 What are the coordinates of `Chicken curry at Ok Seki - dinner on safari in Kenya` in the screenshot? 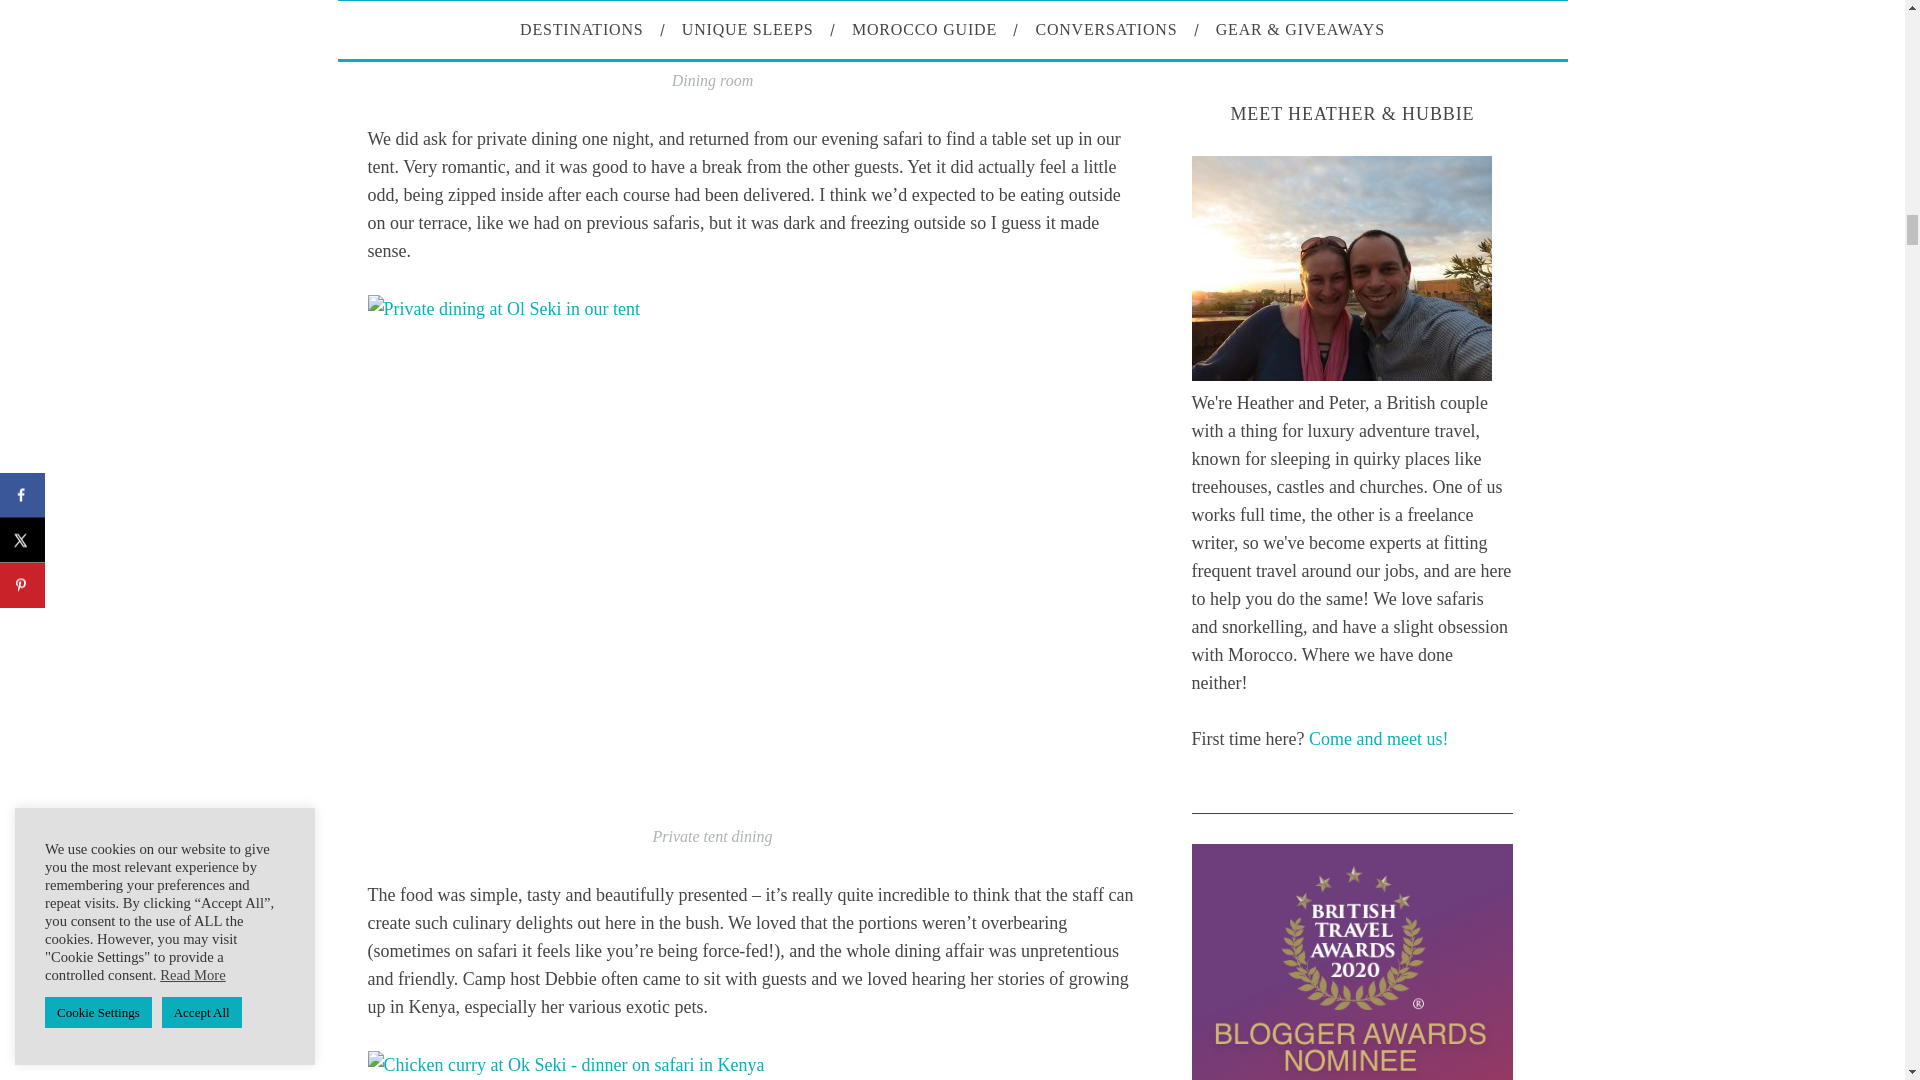 It's located at (712, 1065).